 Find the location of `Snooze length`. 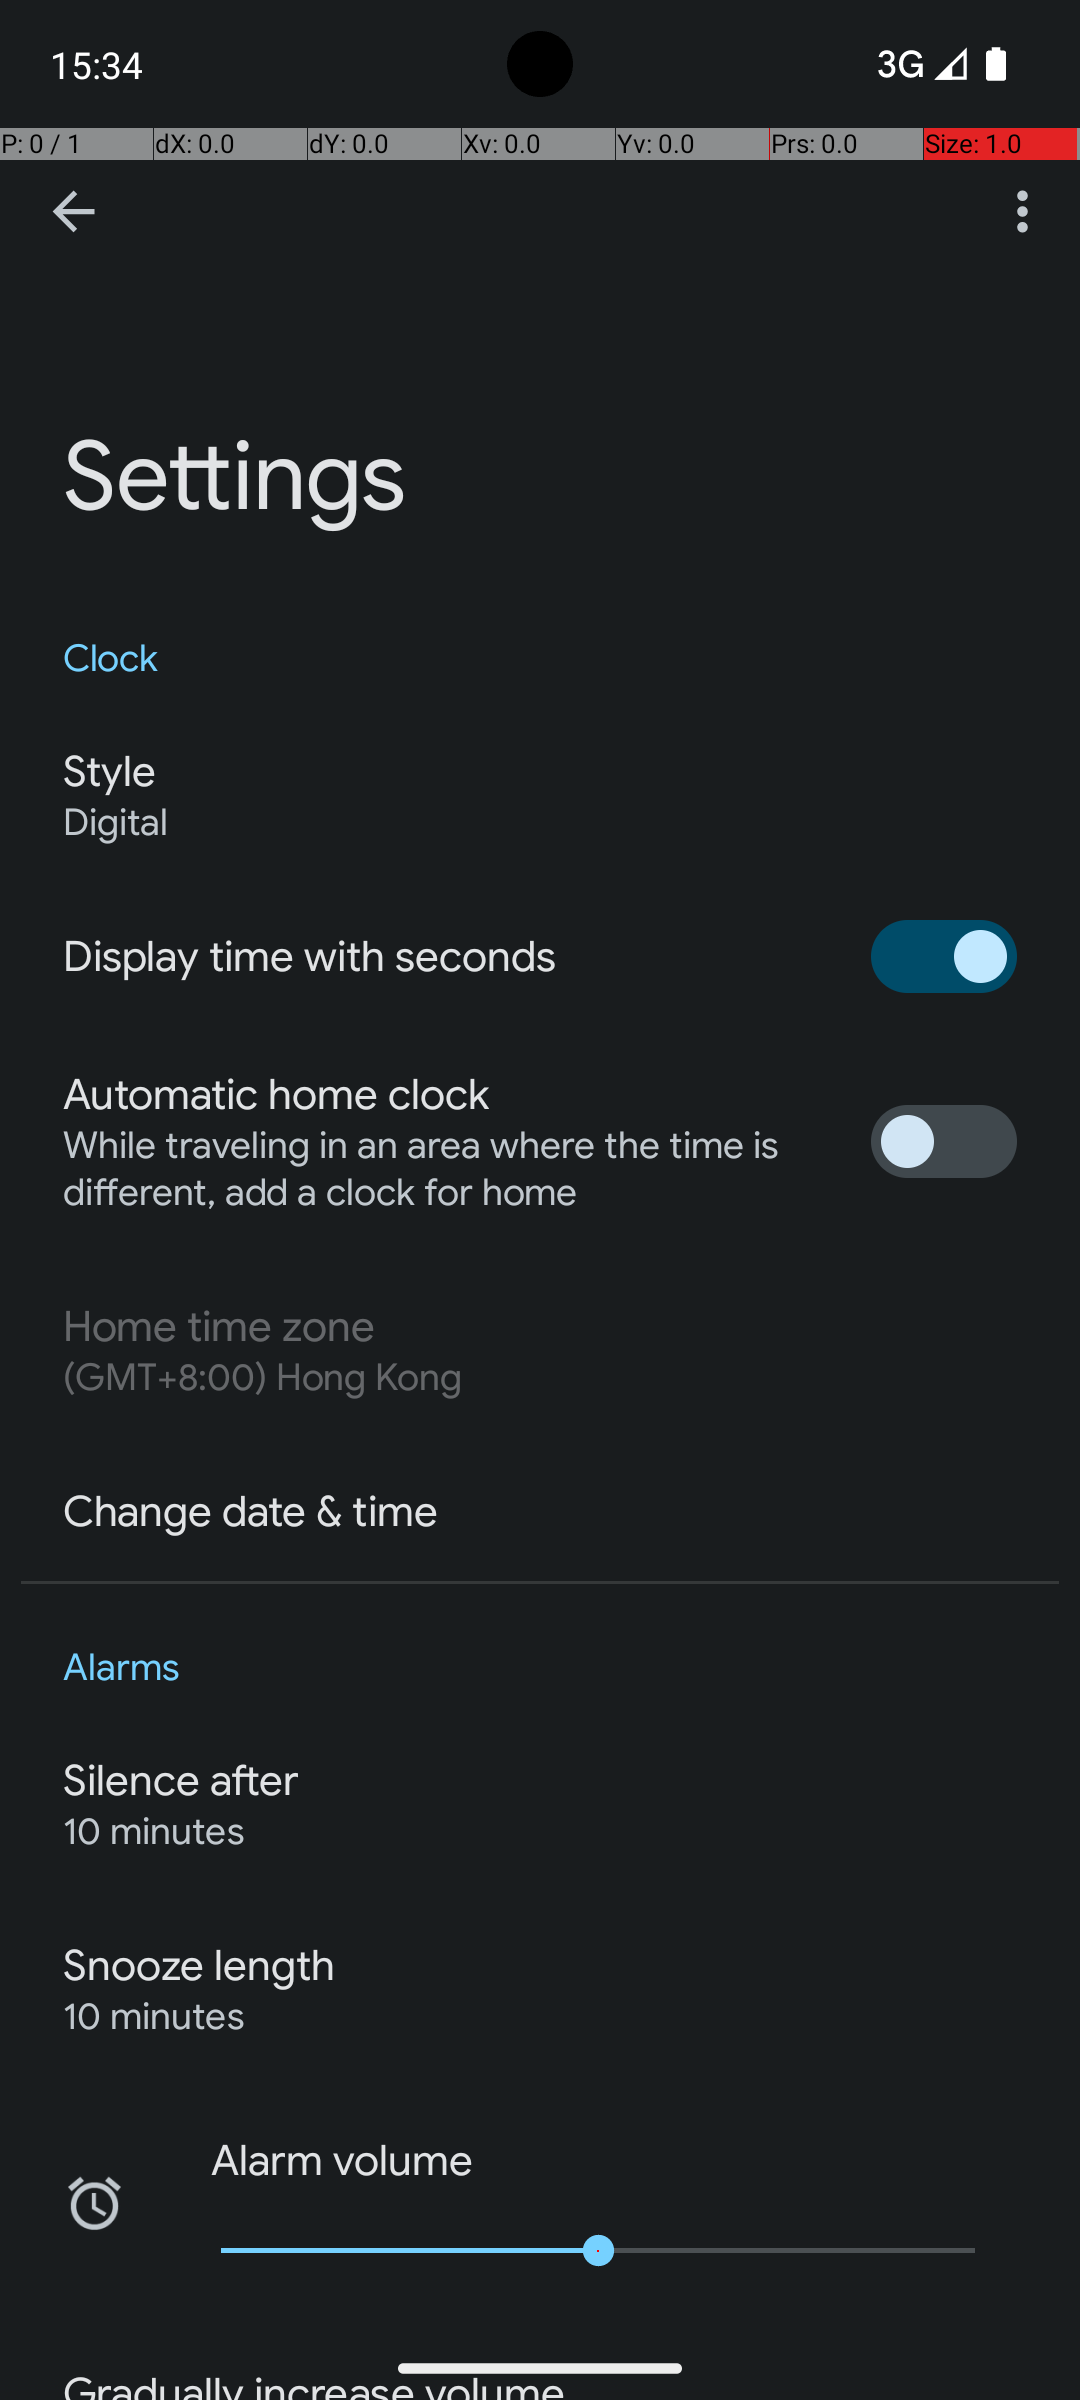

Snooze length is located at coordinates (199, 1966).